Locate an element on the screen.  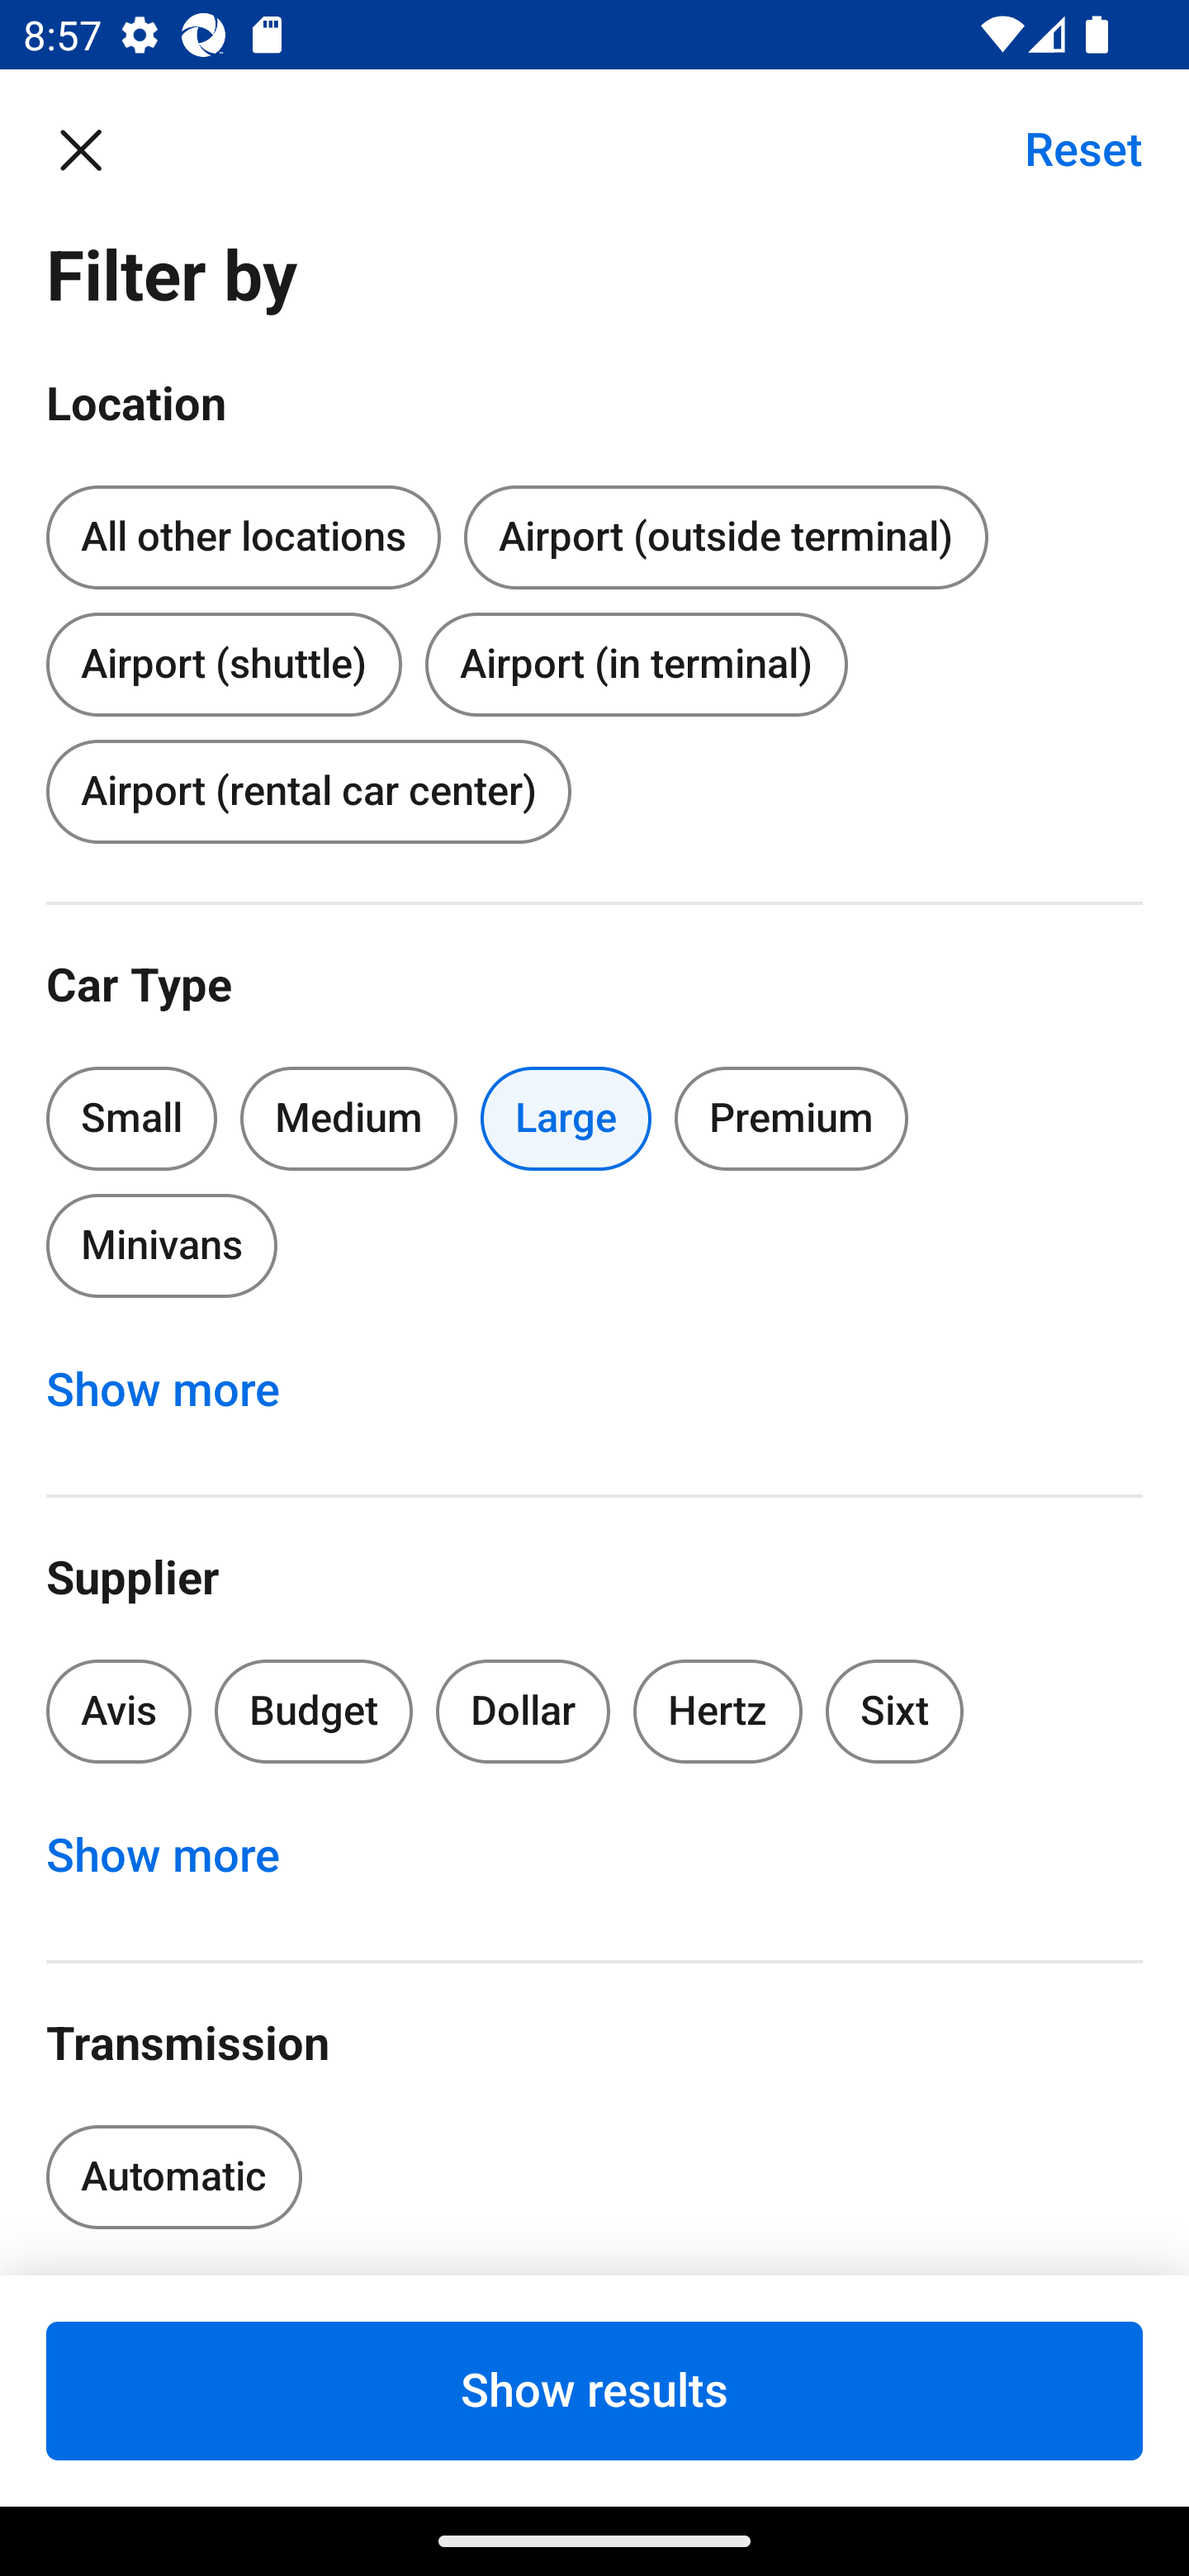
Avis is located at coordinates (119, 1711).